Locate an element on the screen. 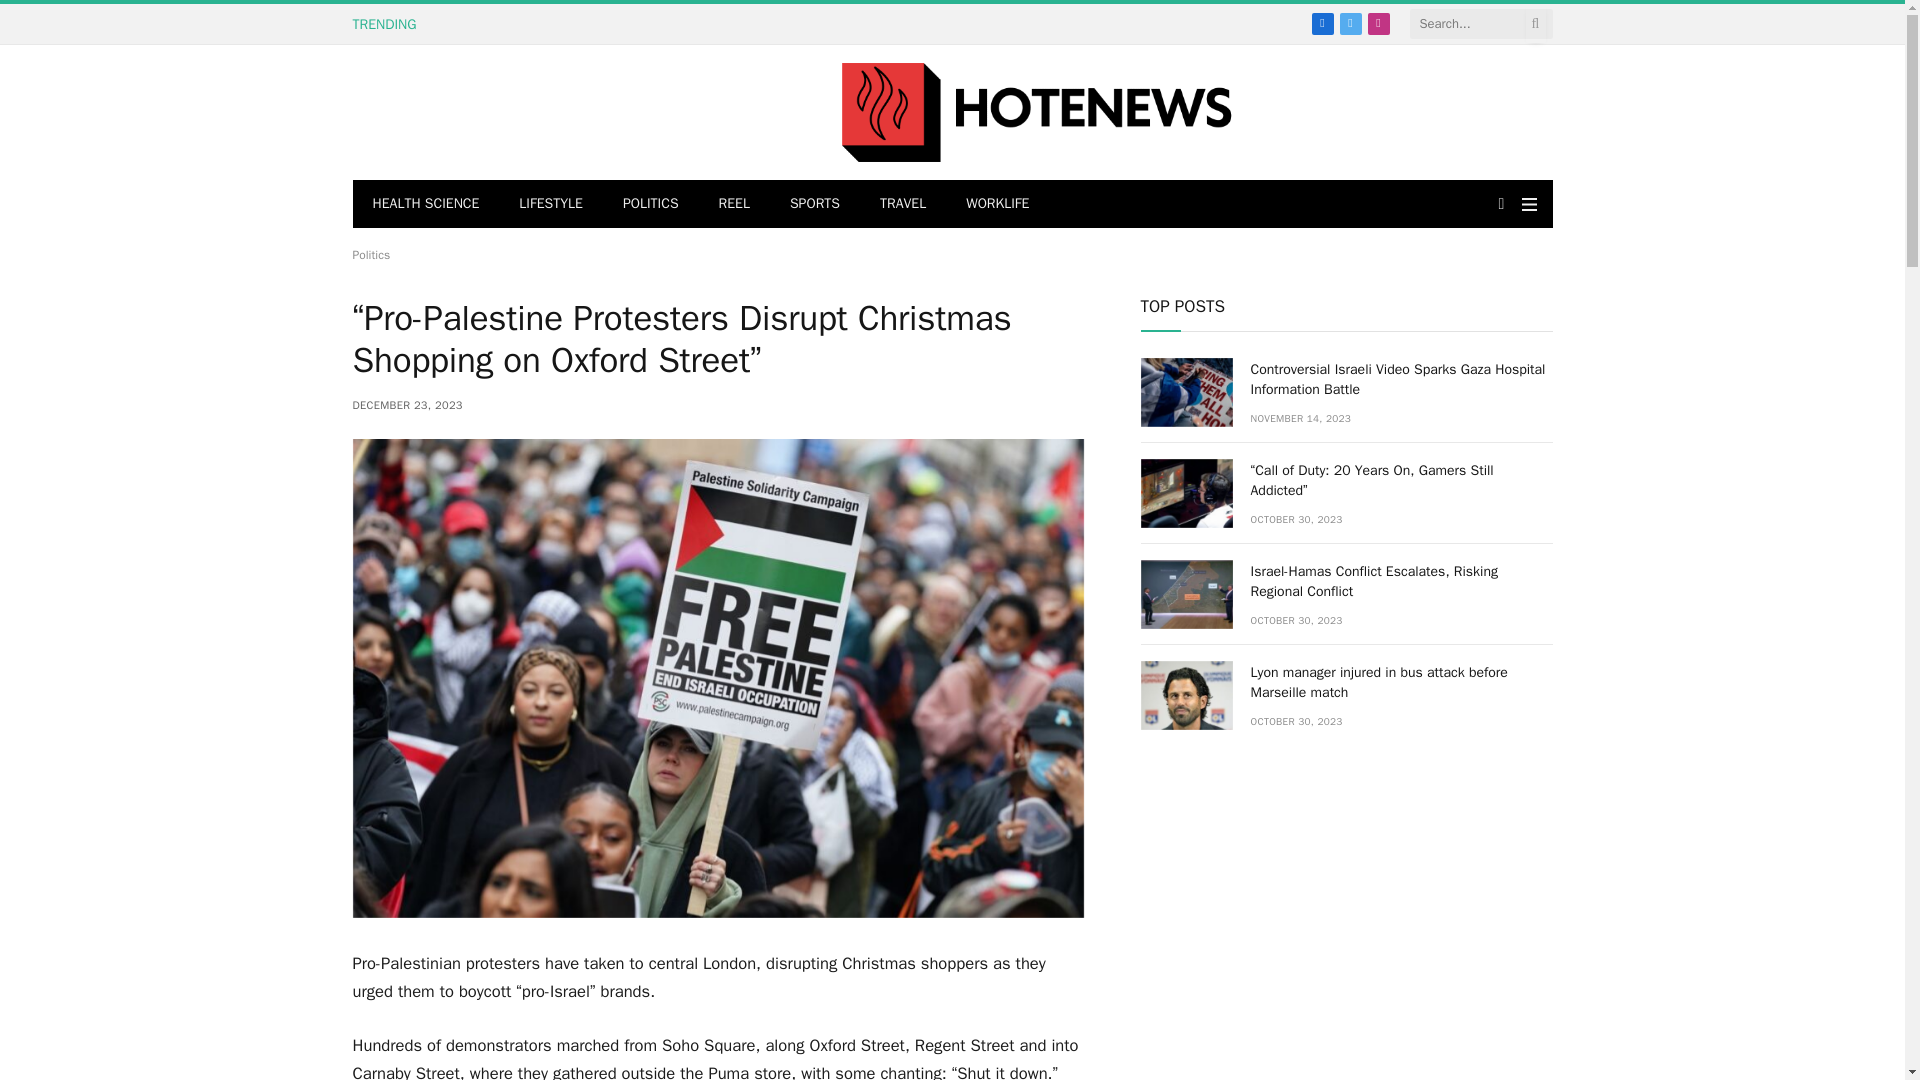  Switch to Dark Design - easier on eyes. is located at coordinates (1500, 203).